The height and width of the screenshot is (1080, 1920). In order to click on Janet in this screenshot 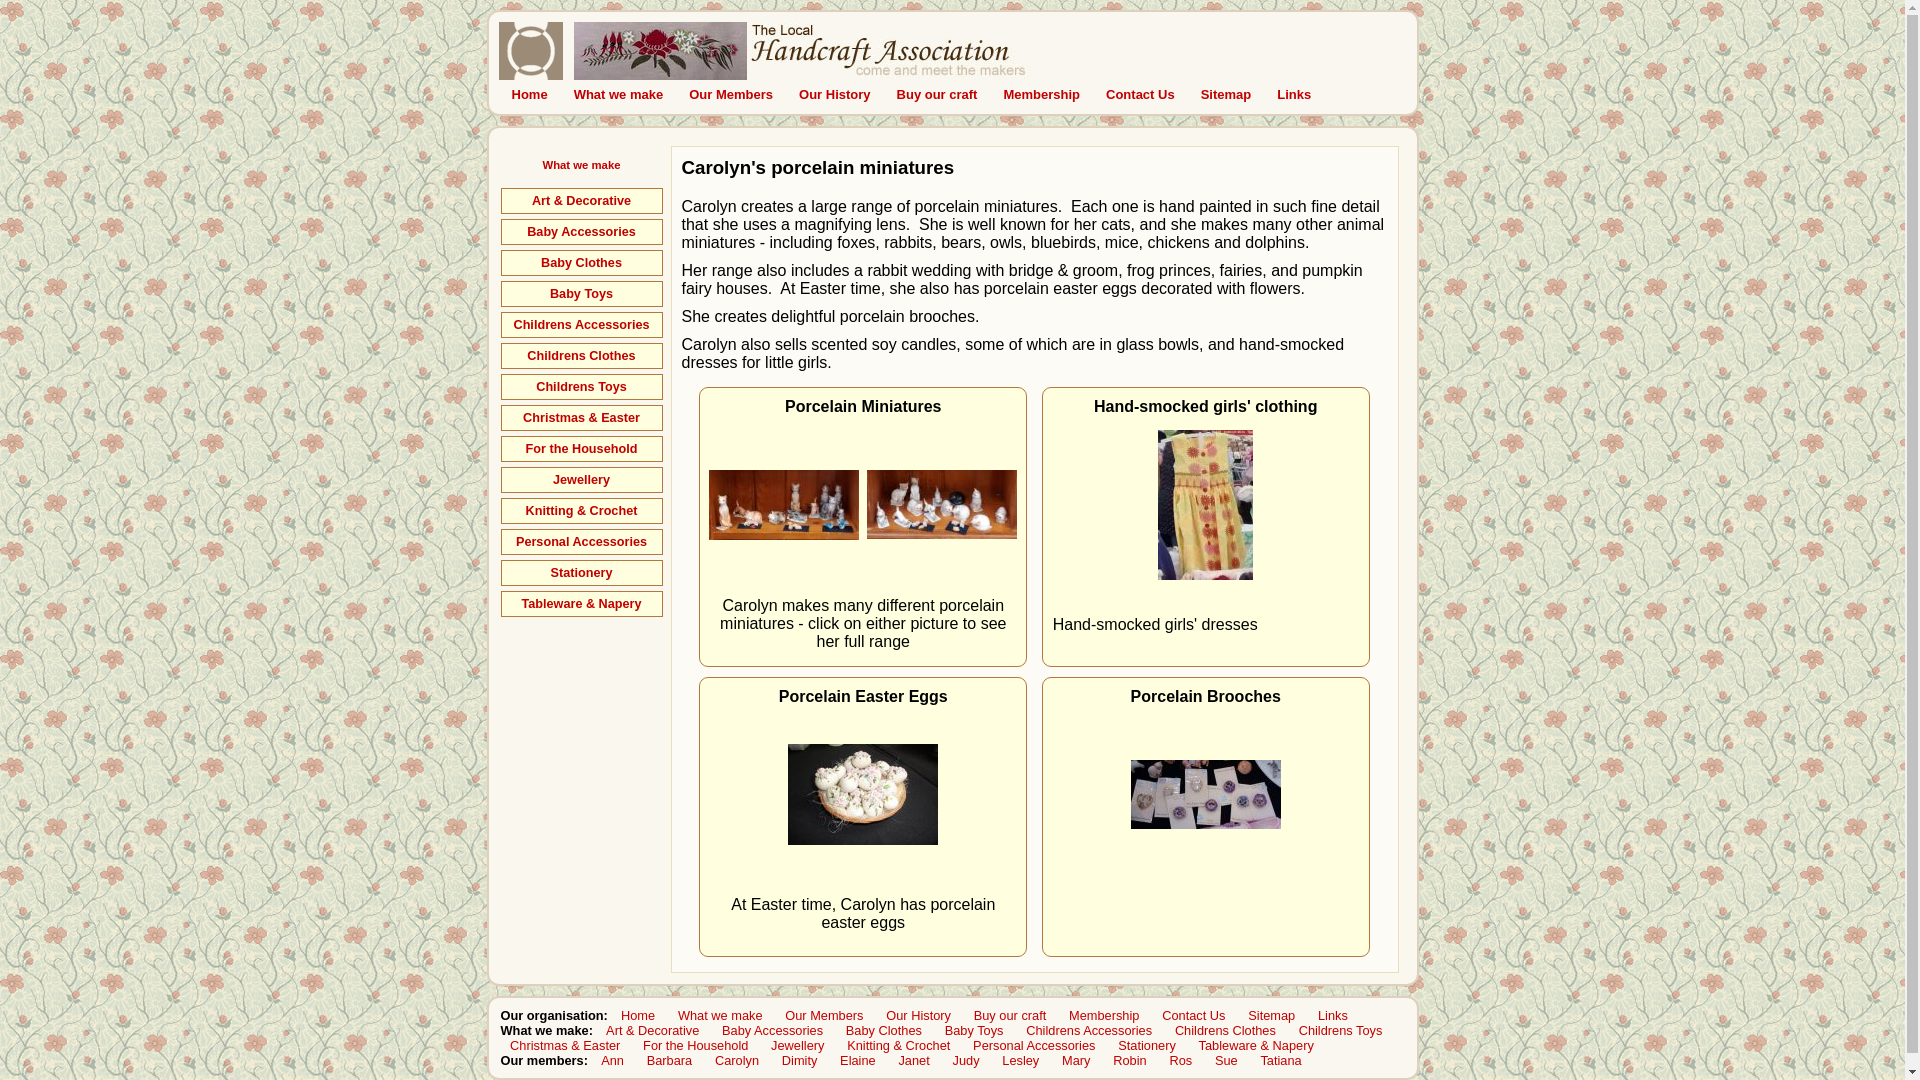, I will do `click(914, 1060)`.